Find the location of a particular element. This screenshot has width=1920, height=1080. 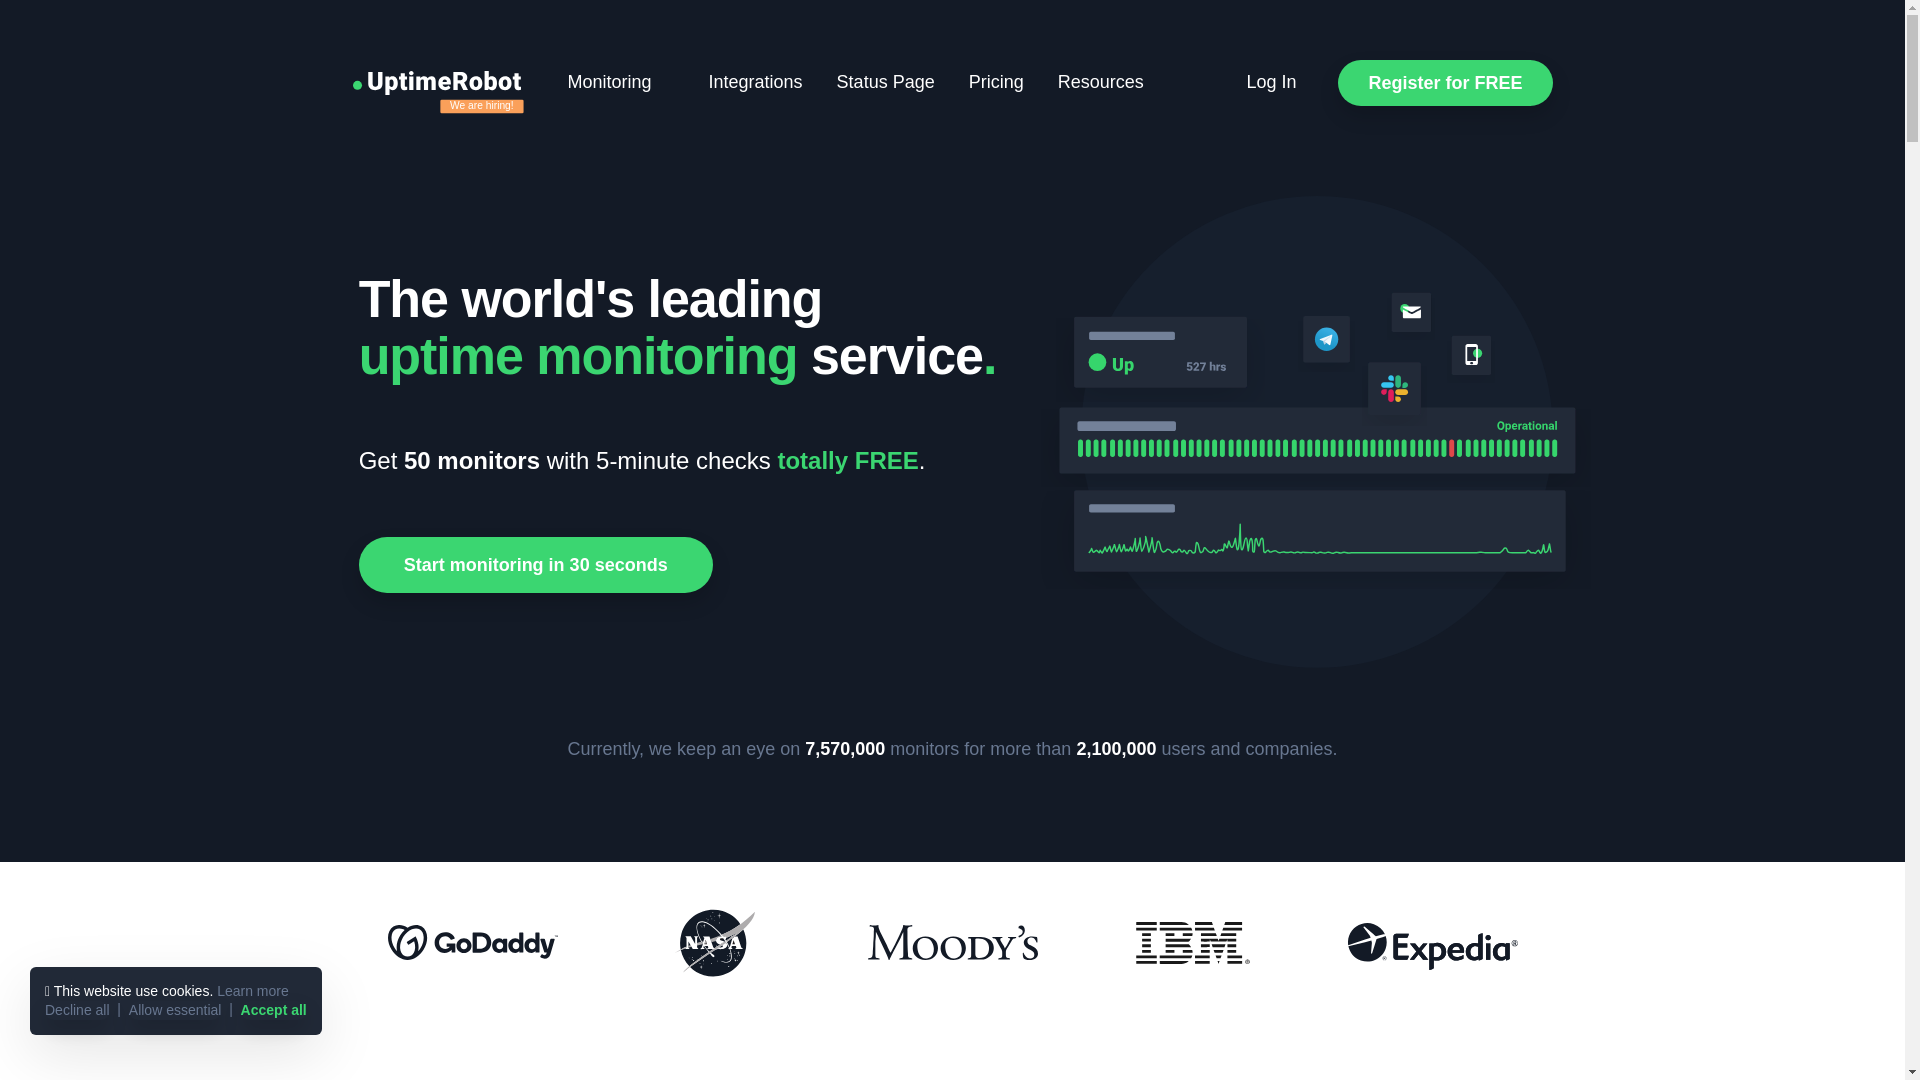

Resources is located at coordinates (1112, 82).